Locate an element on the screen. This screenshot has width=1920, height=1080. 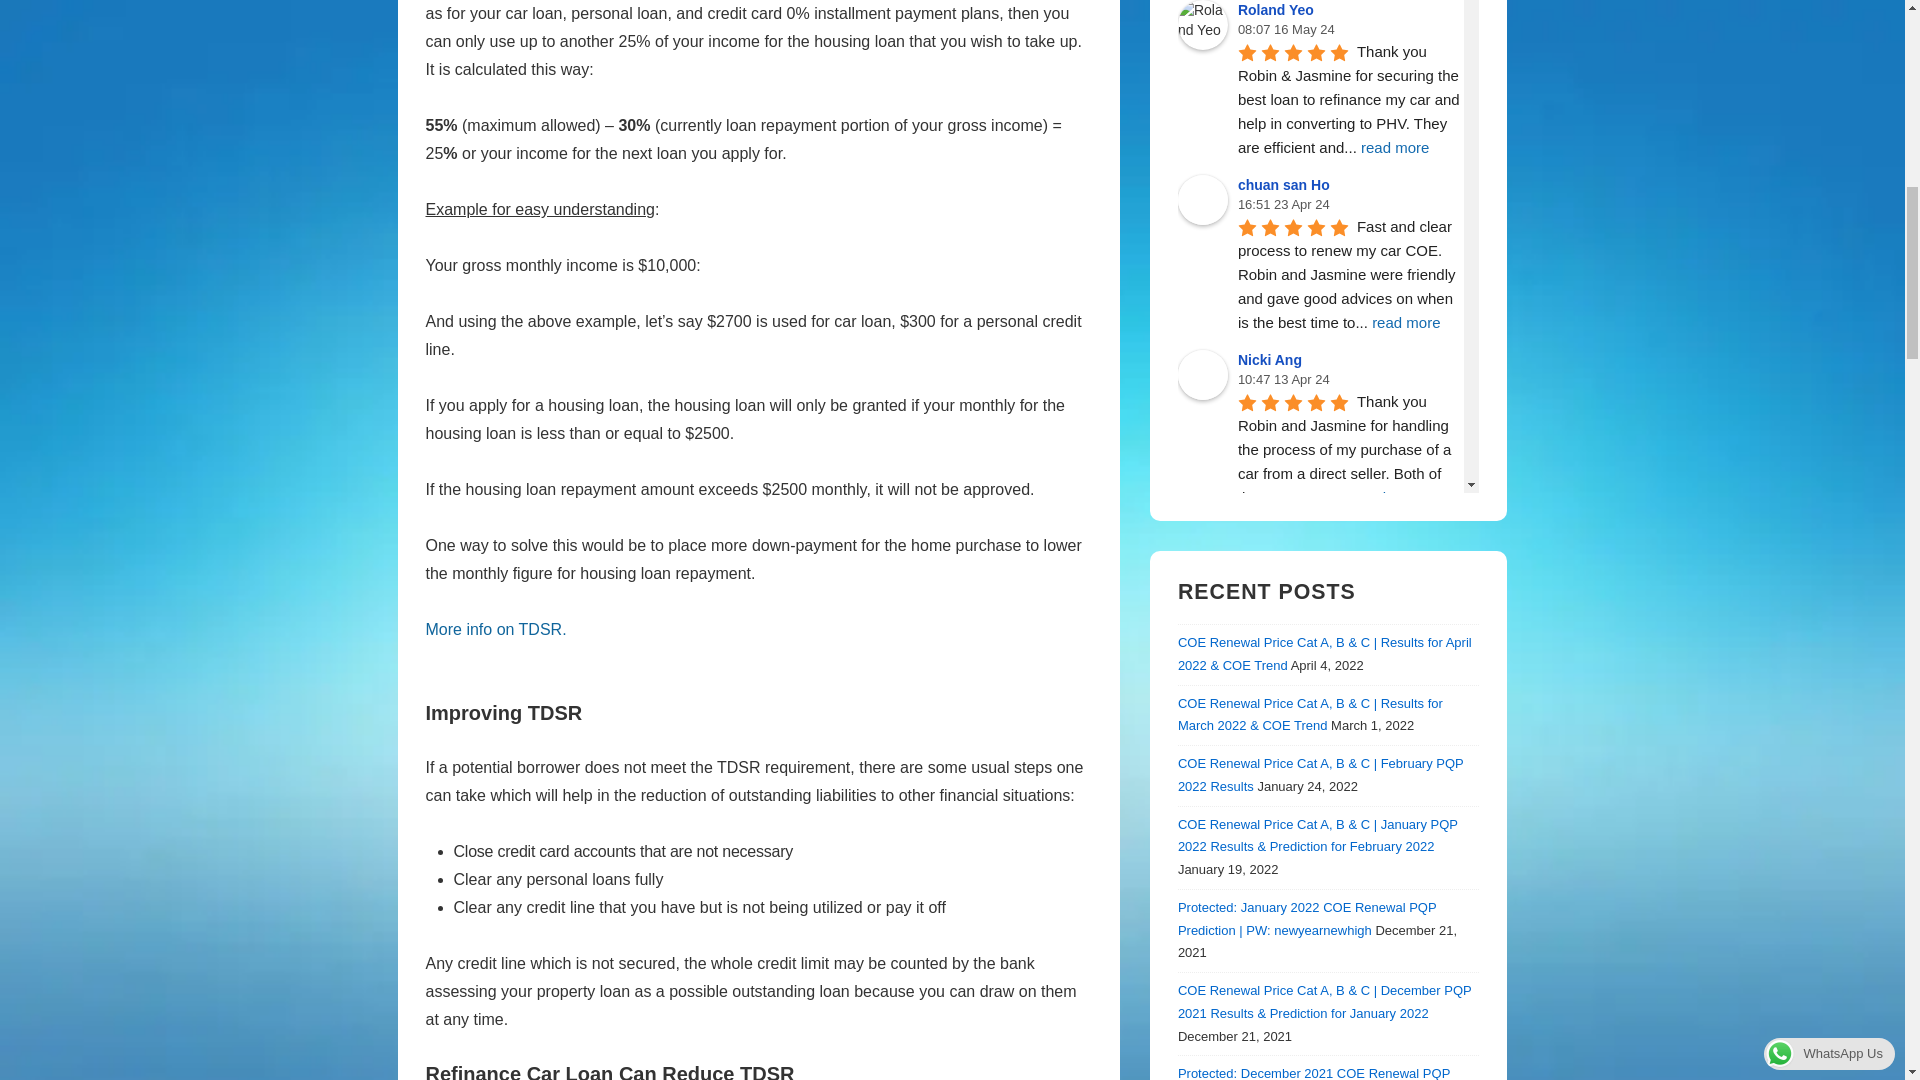
More info on TDSR. is located at coordinates (496, 630).